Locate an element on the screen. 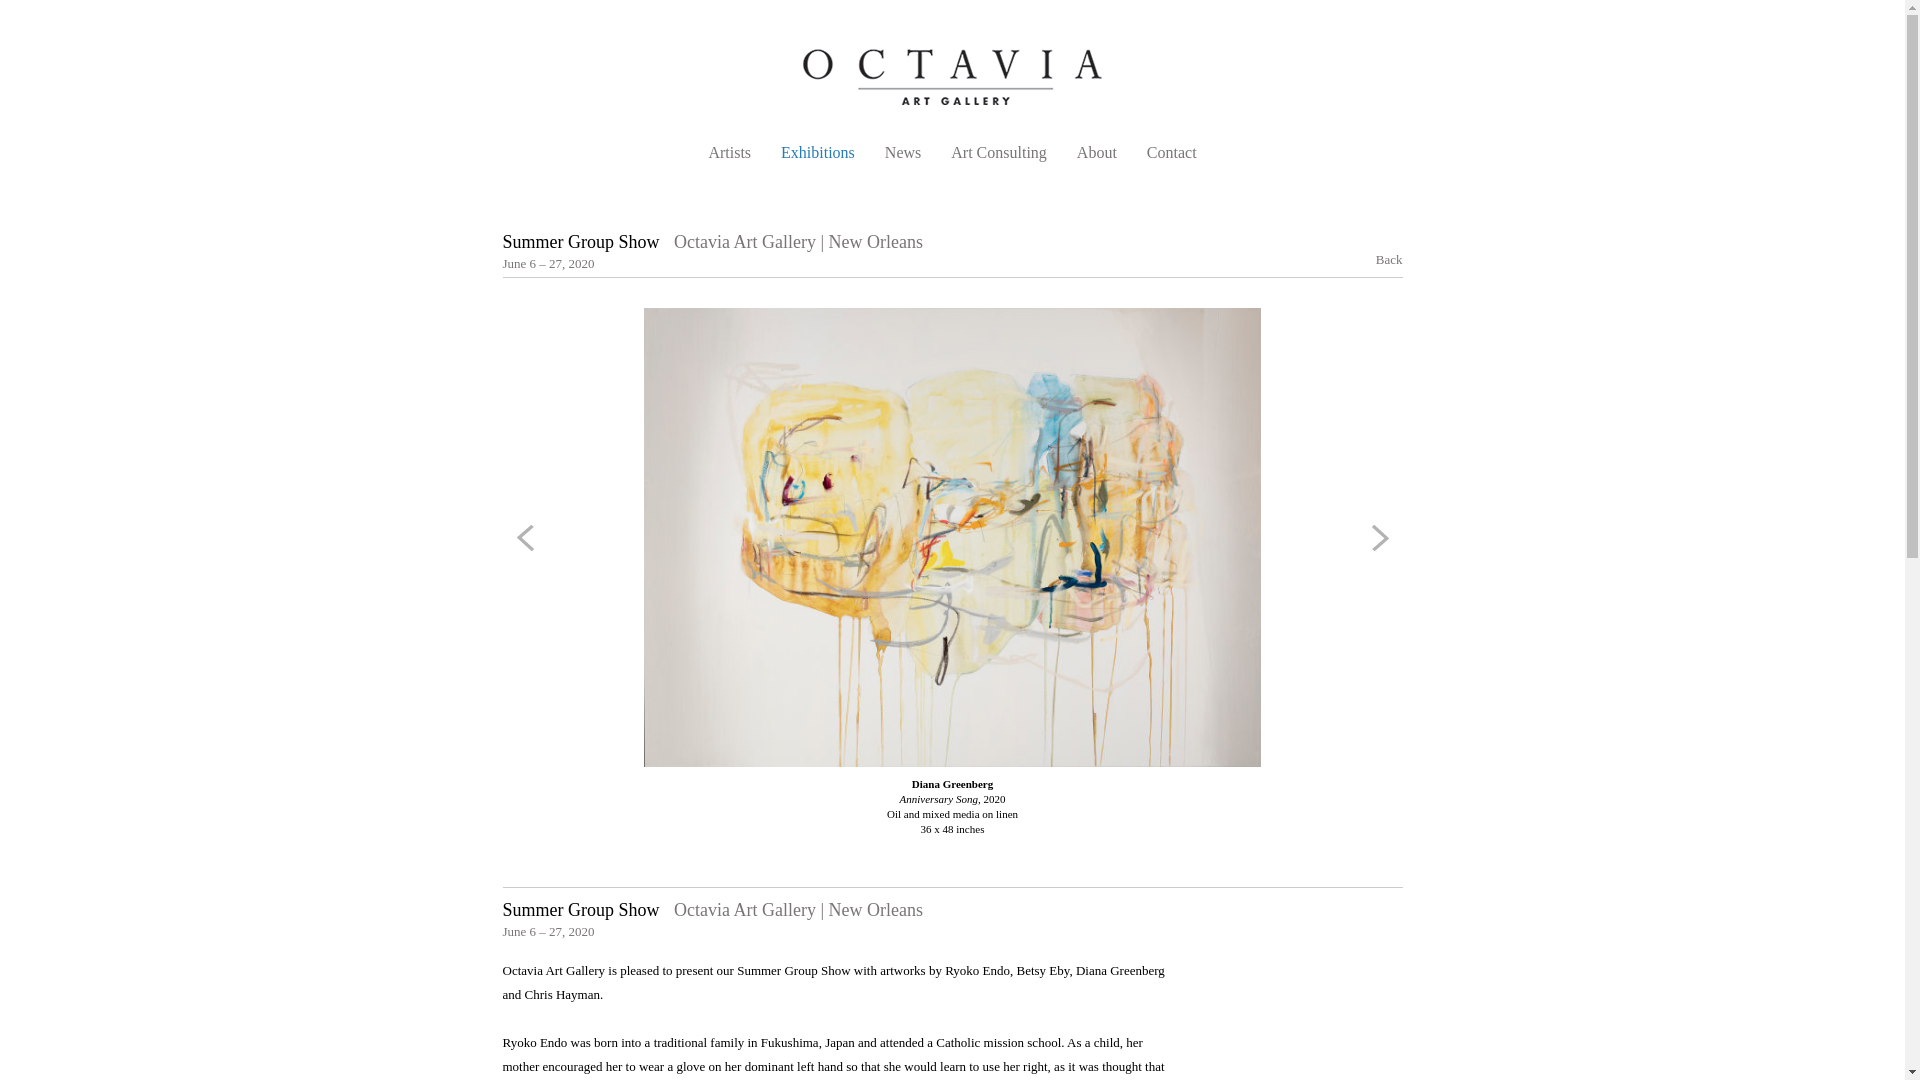  Art Consulting is located at coordinates (998, 152).